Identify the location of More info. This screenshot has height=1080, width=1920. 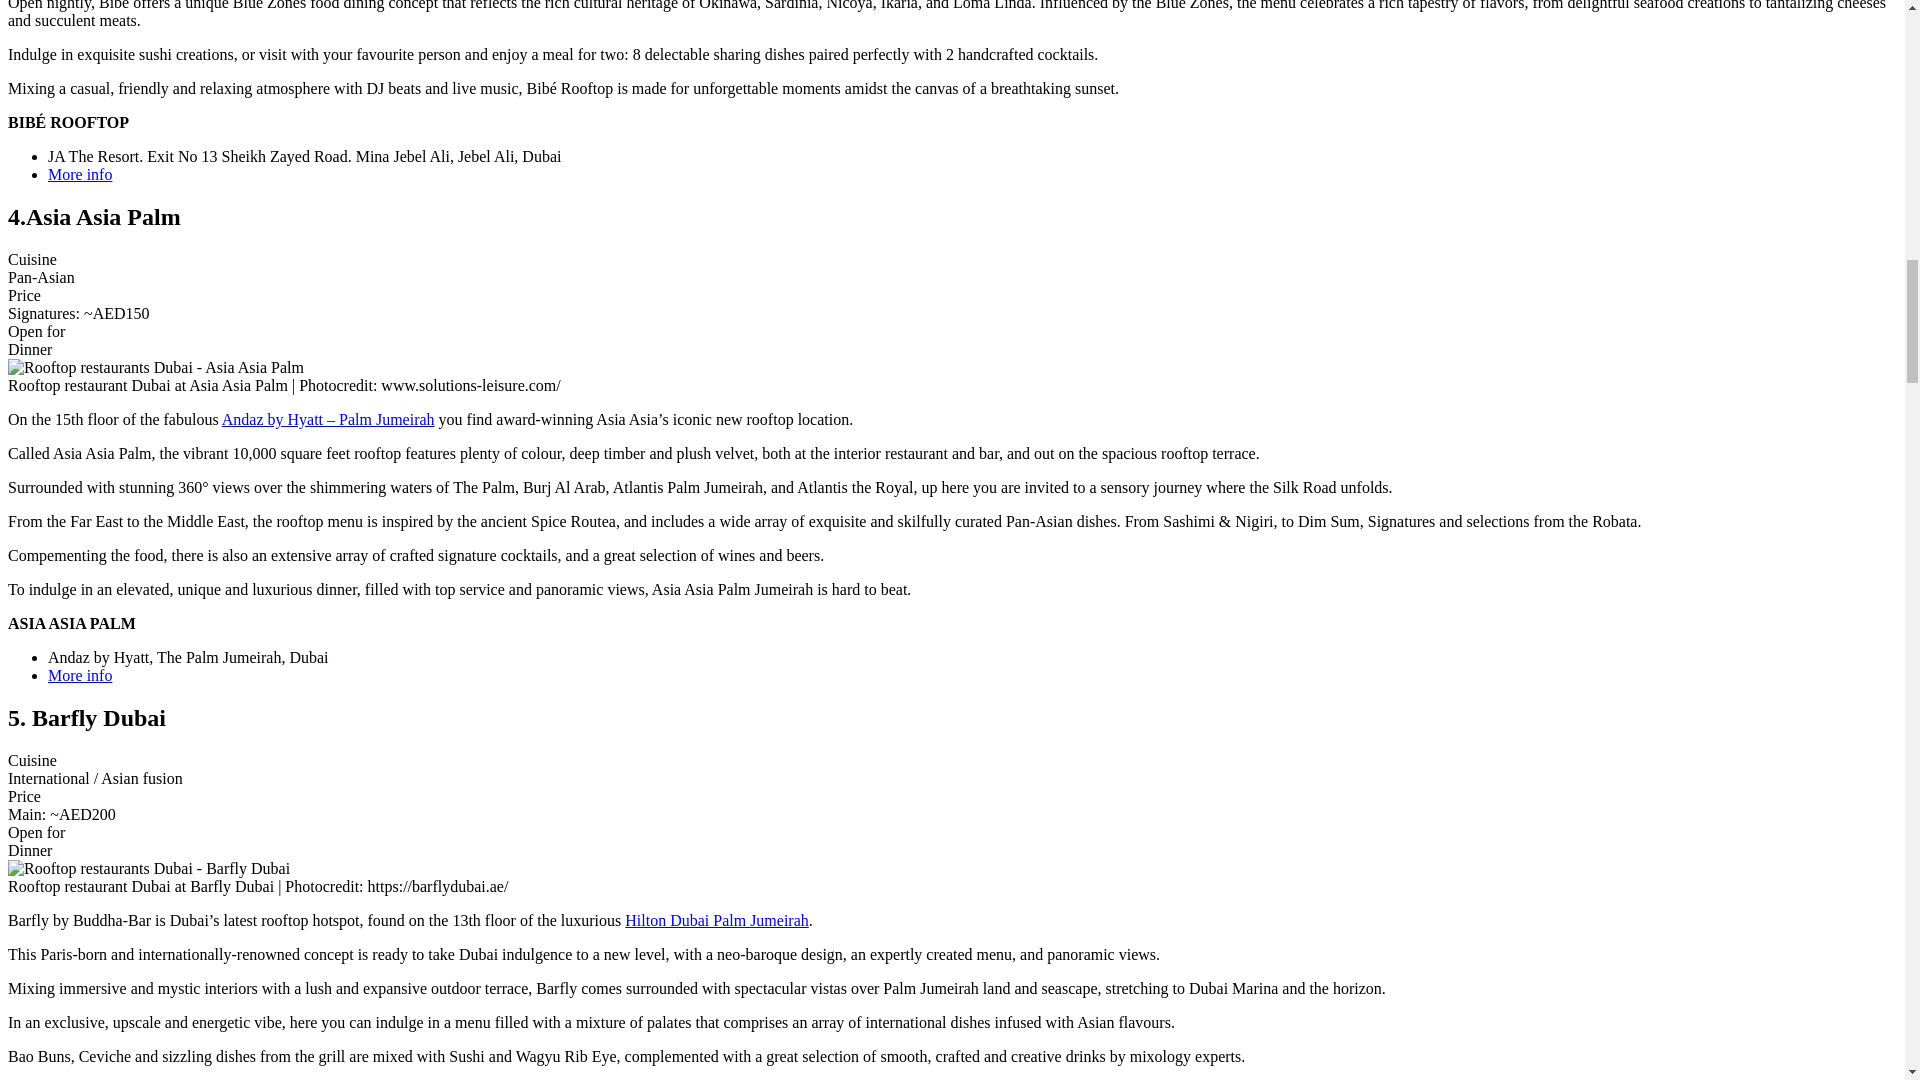
(80, 174).